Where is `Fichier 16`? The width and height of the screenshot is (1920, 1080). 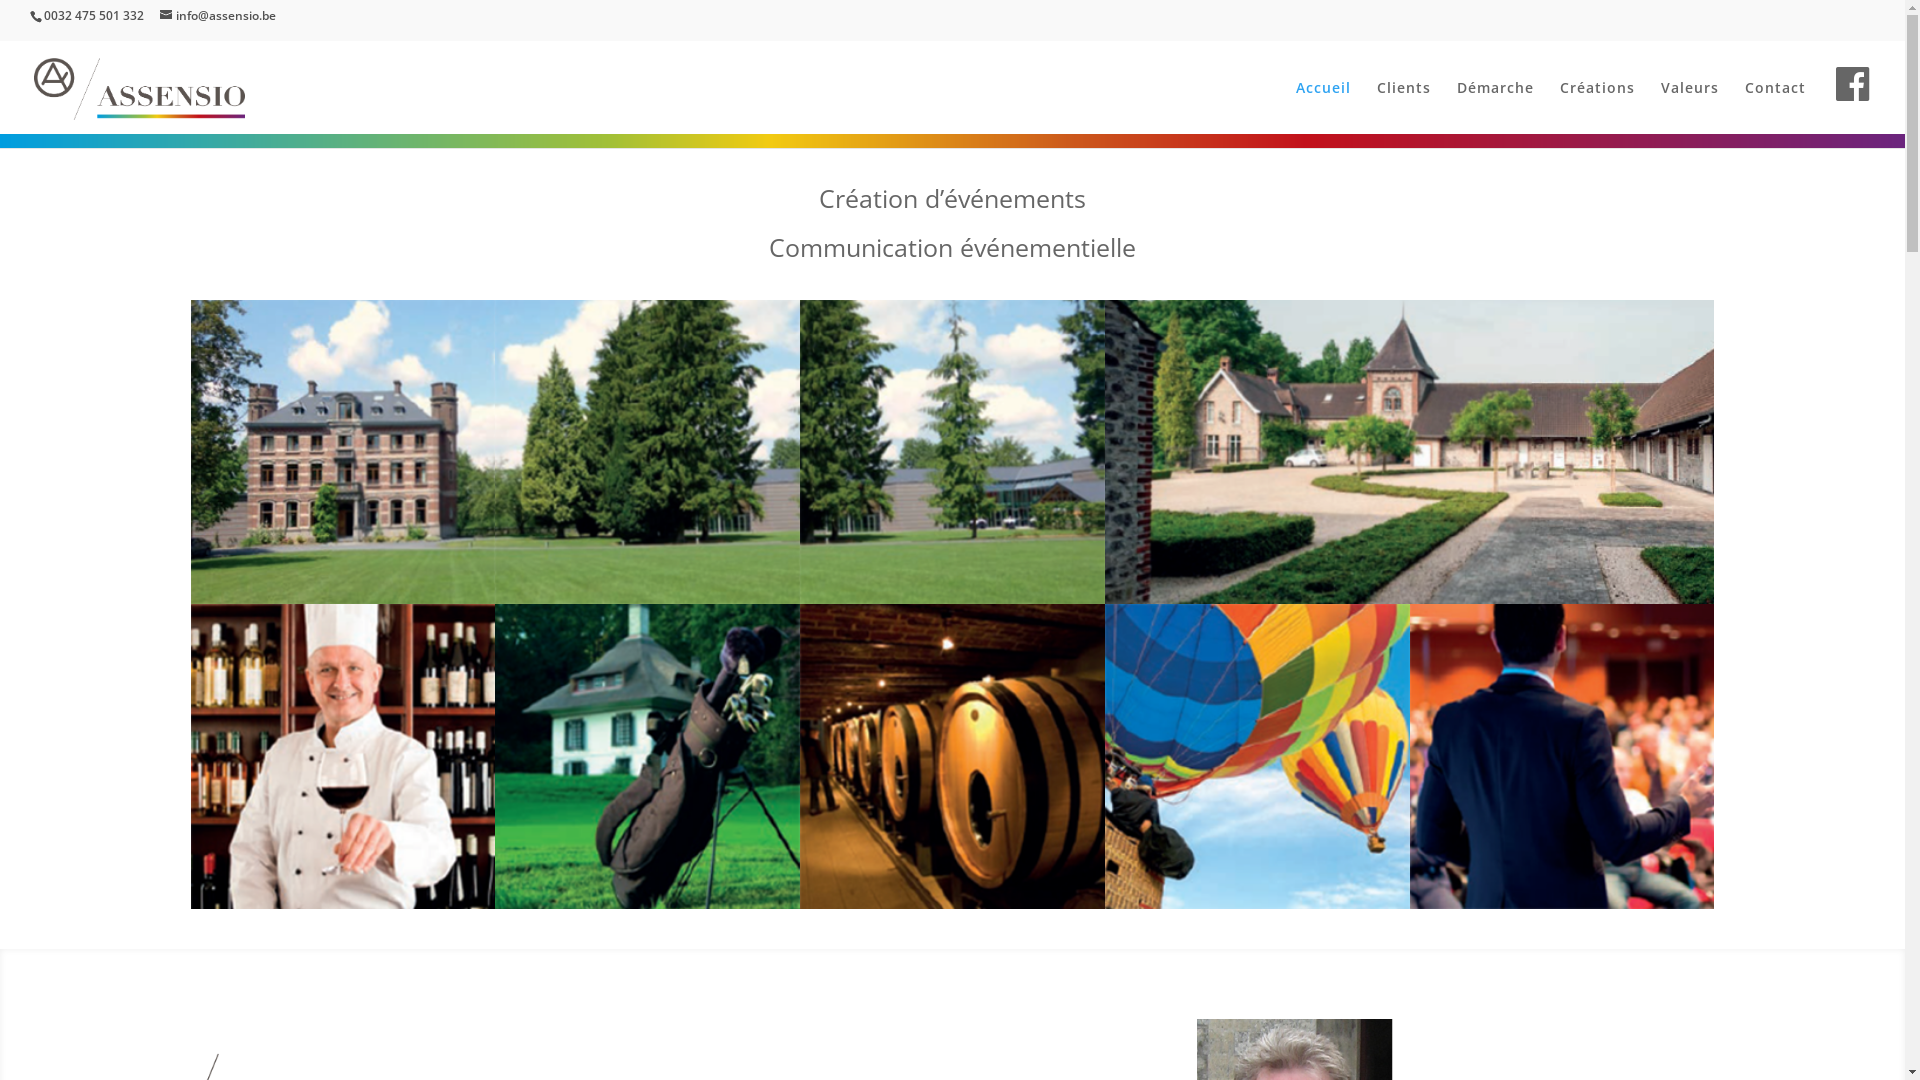
Fichier 16 is located at coordinates (952, 598).